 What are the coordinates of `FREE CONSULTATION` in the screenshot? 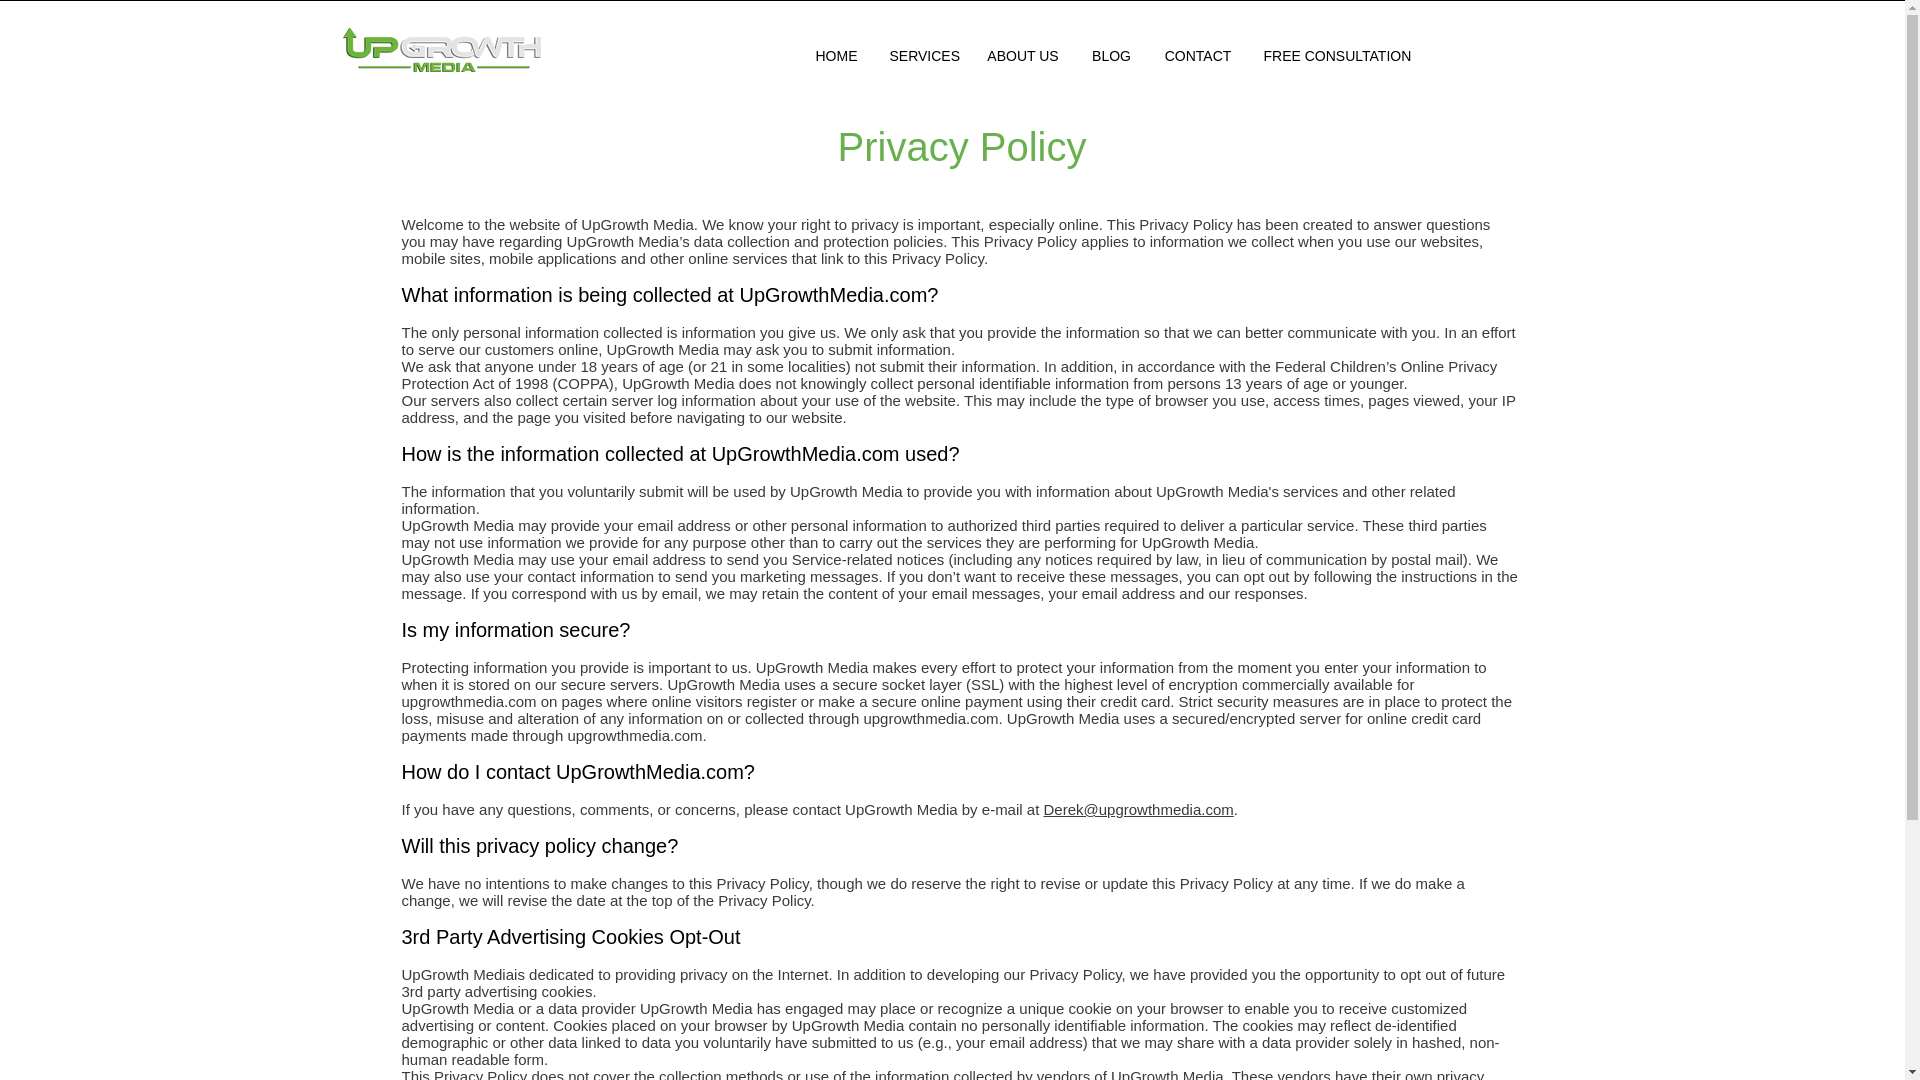 It's located at (1336, 56).